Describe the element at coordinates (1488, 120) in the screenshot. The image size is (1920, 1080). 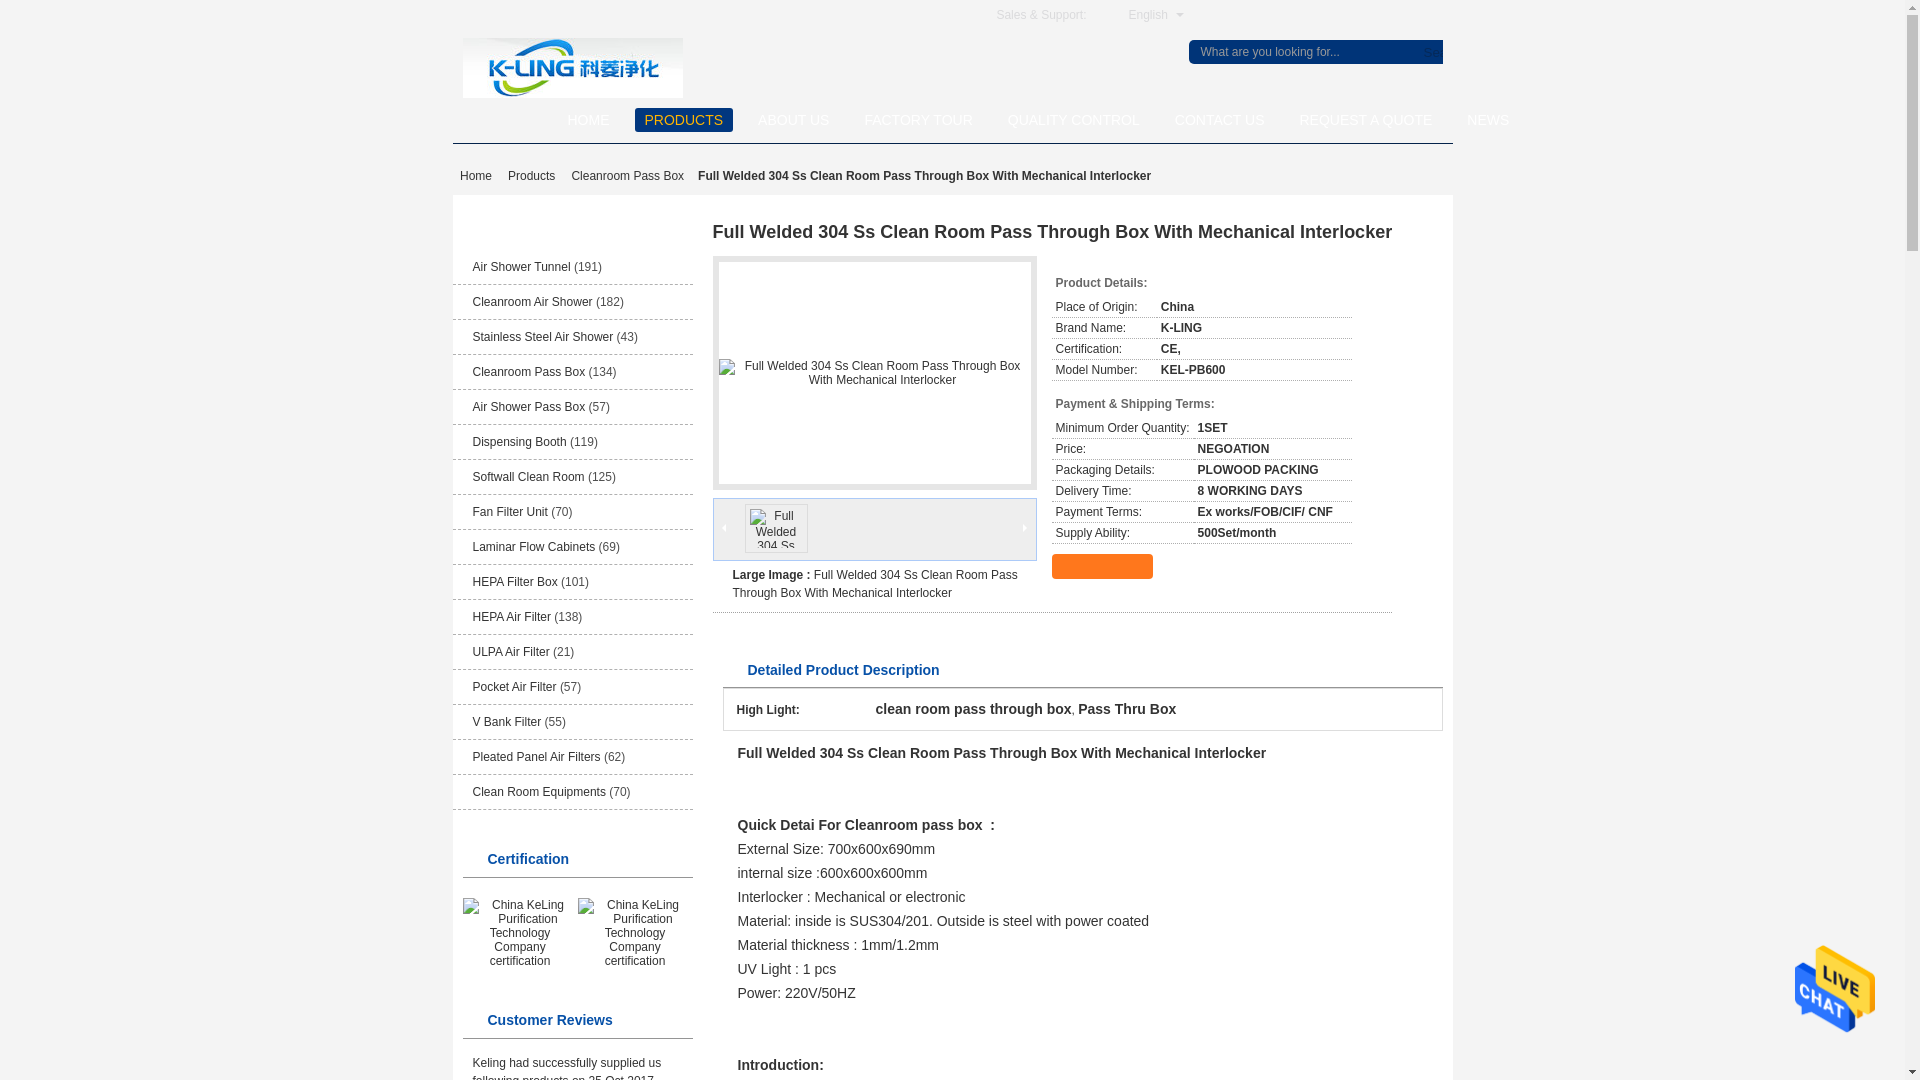
I see `NEWS` at that location.